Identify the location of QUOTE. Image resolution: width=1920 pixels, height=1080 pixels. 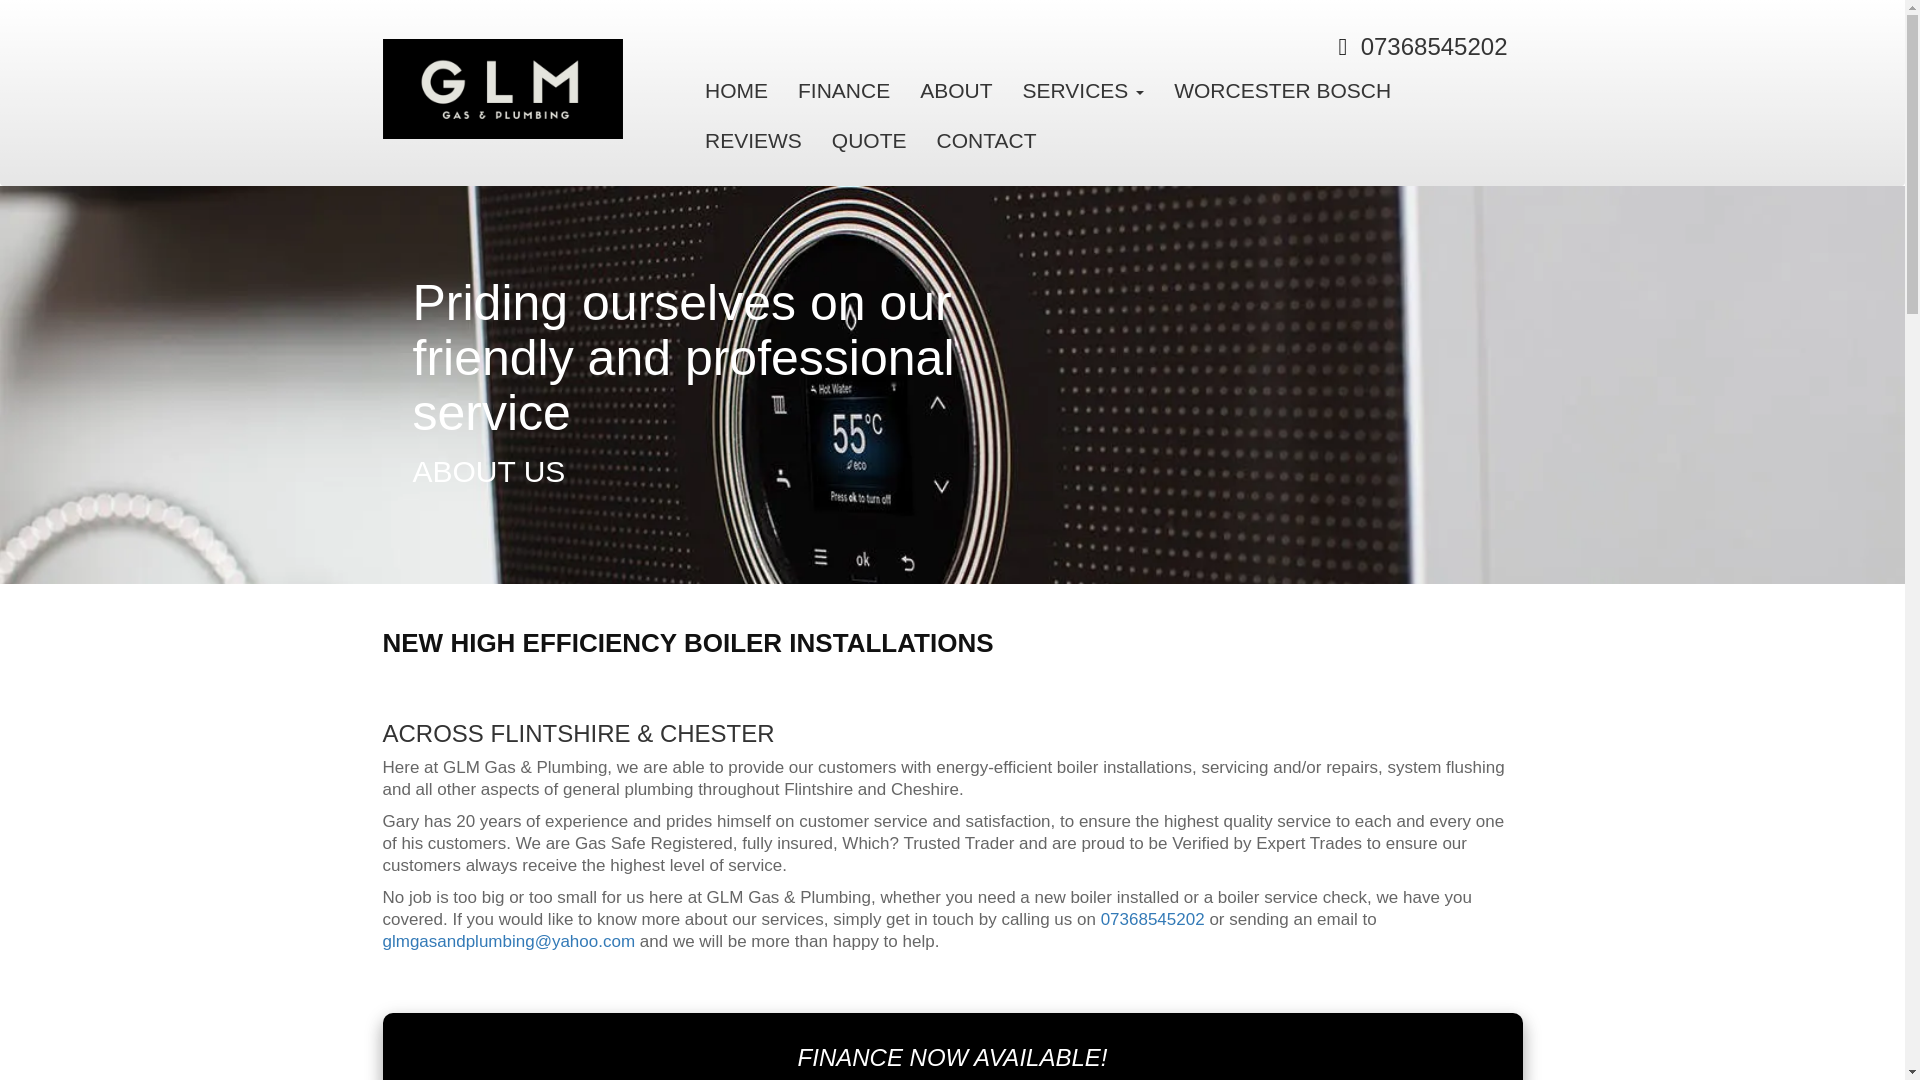
(869, 140).